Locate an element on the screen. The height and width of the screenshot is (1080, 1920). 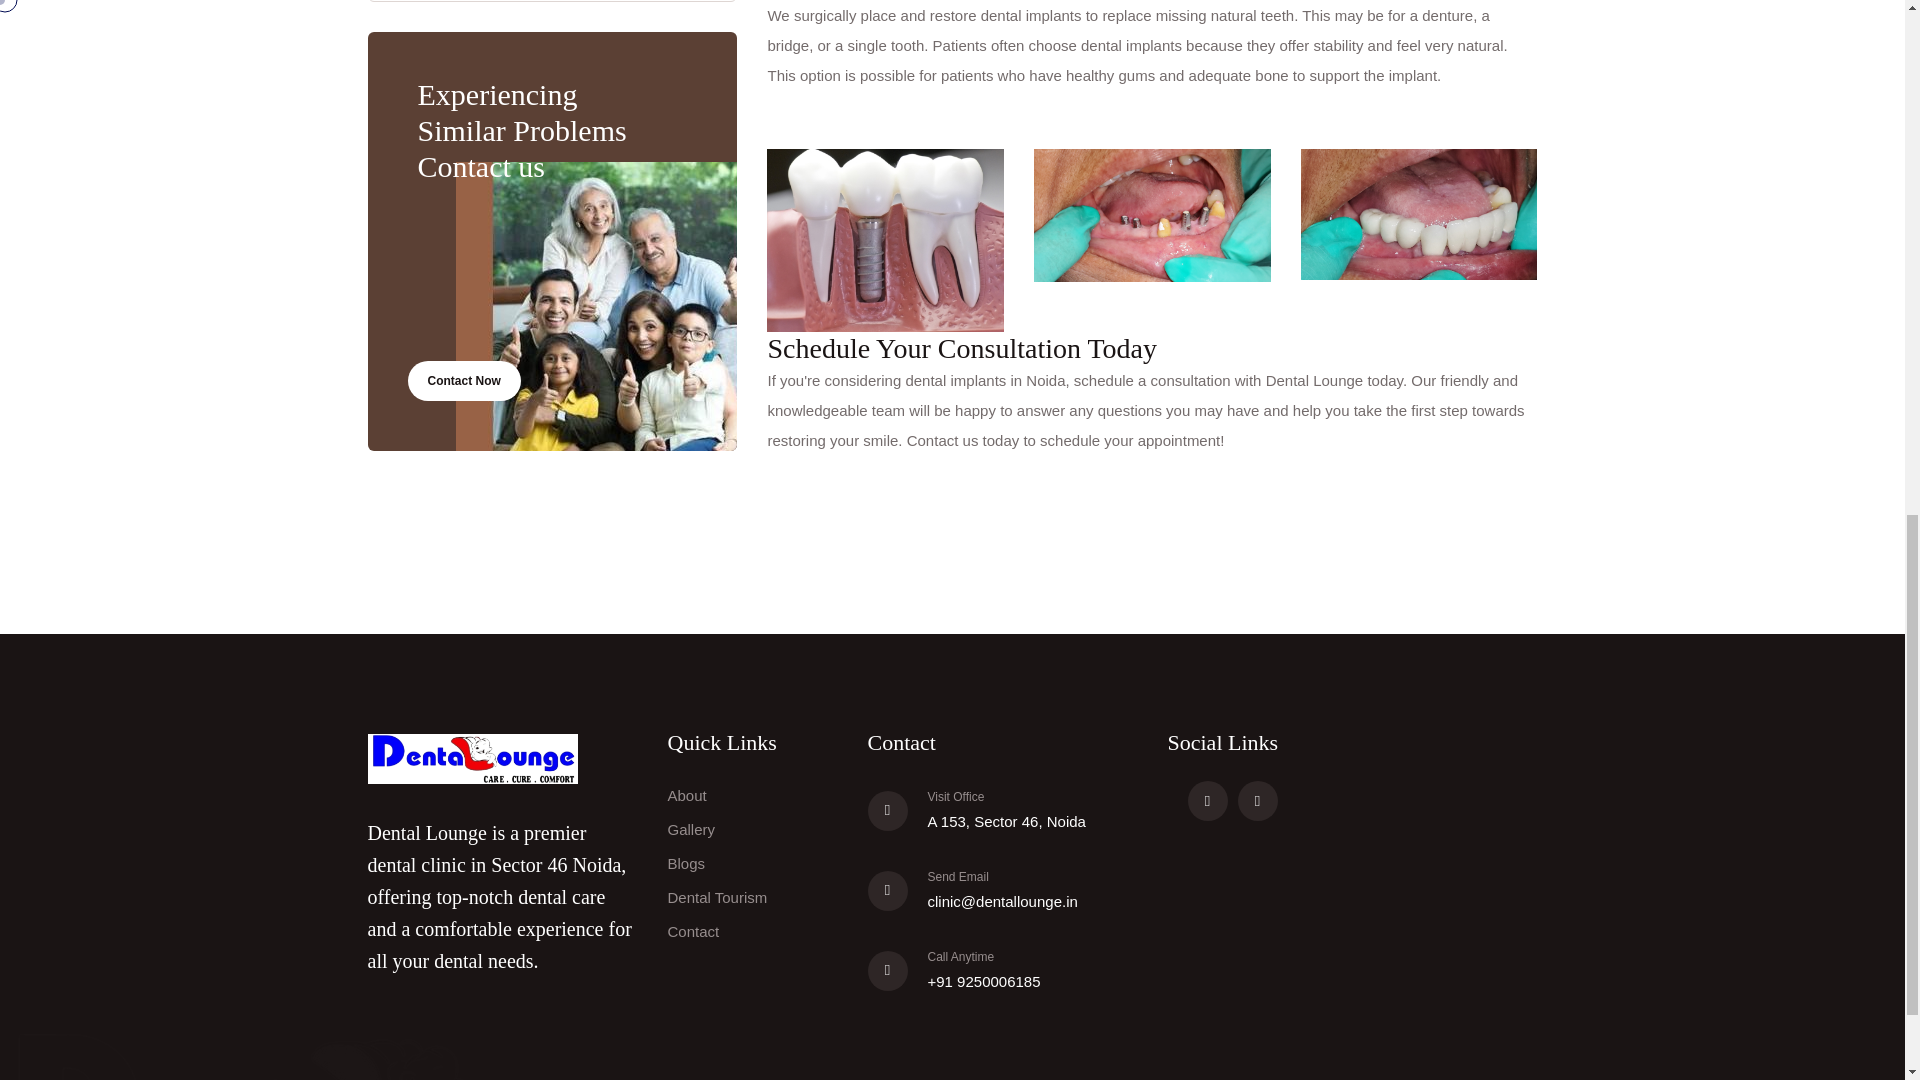
Contact is located at coordinates (694, 931).